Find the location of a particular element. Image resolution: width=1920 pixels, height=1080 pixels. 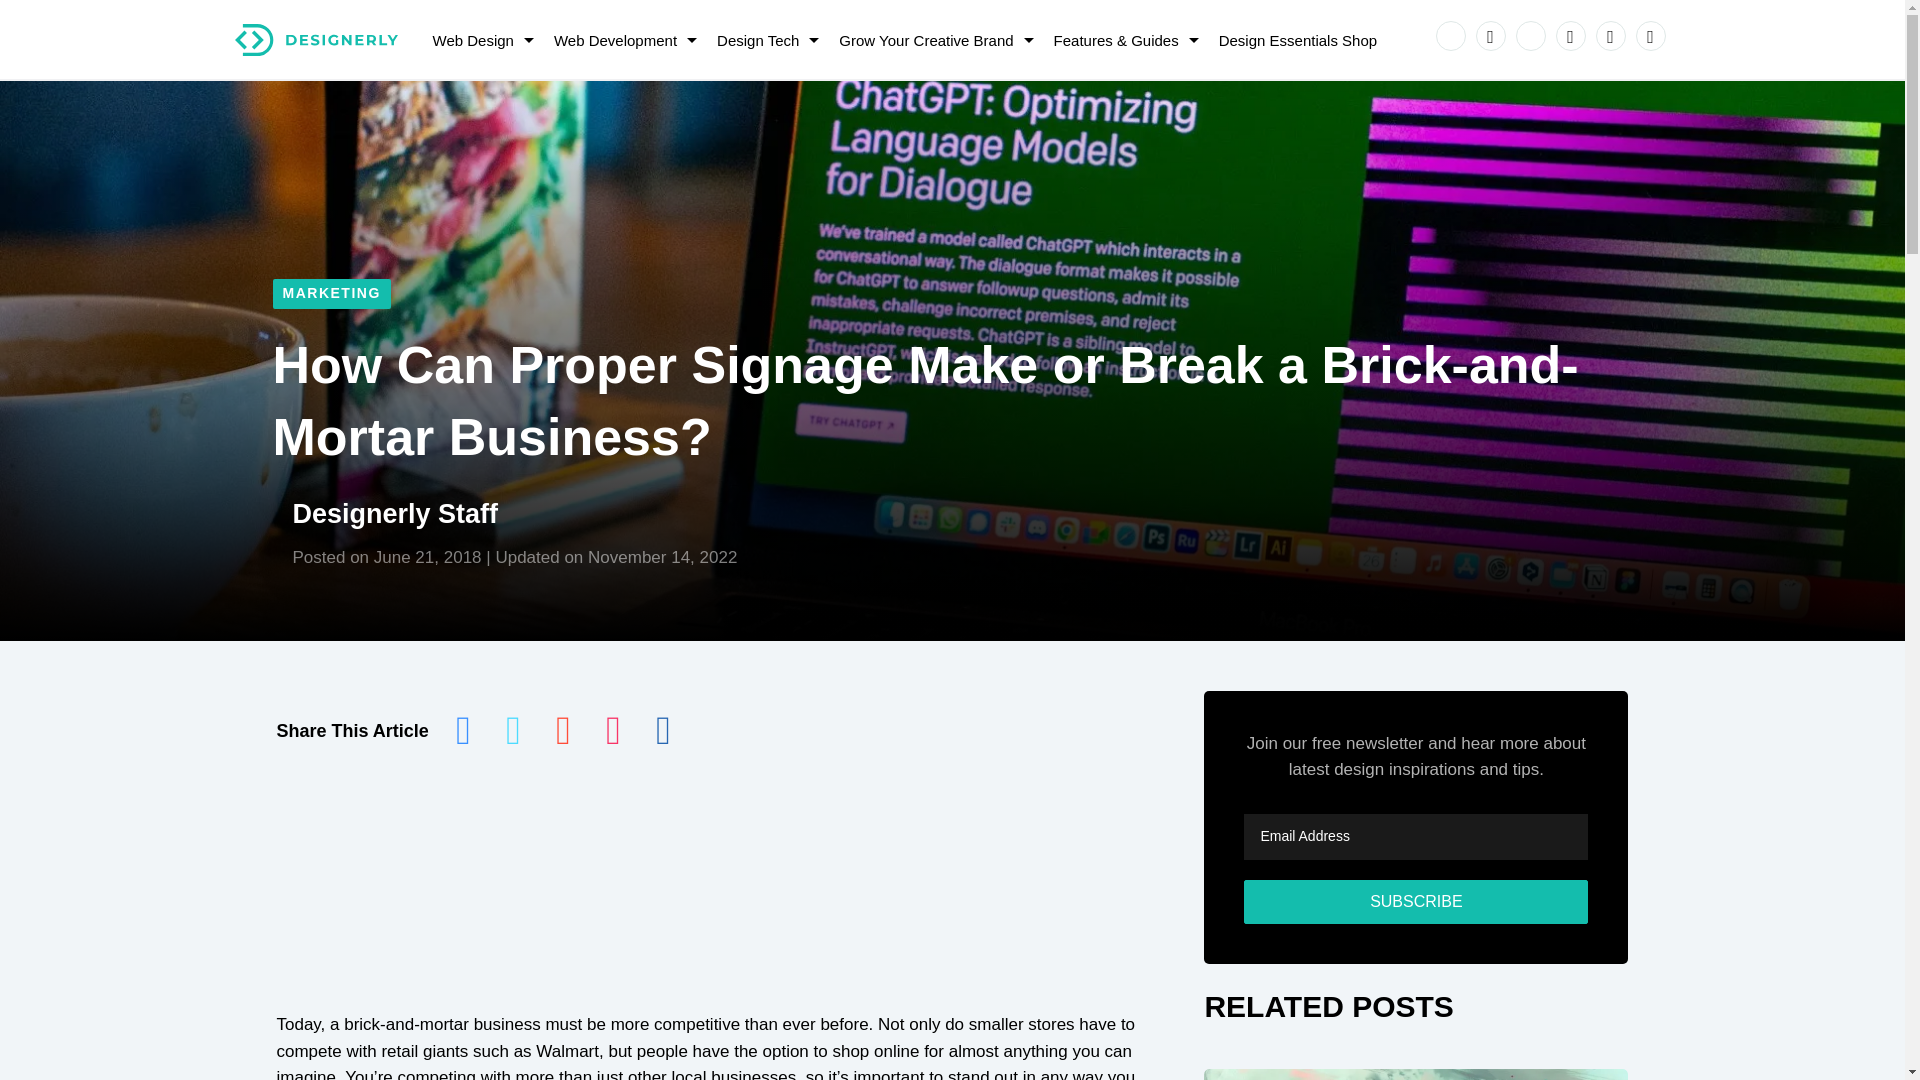

Design Tech is located at coordinates (762, 40).